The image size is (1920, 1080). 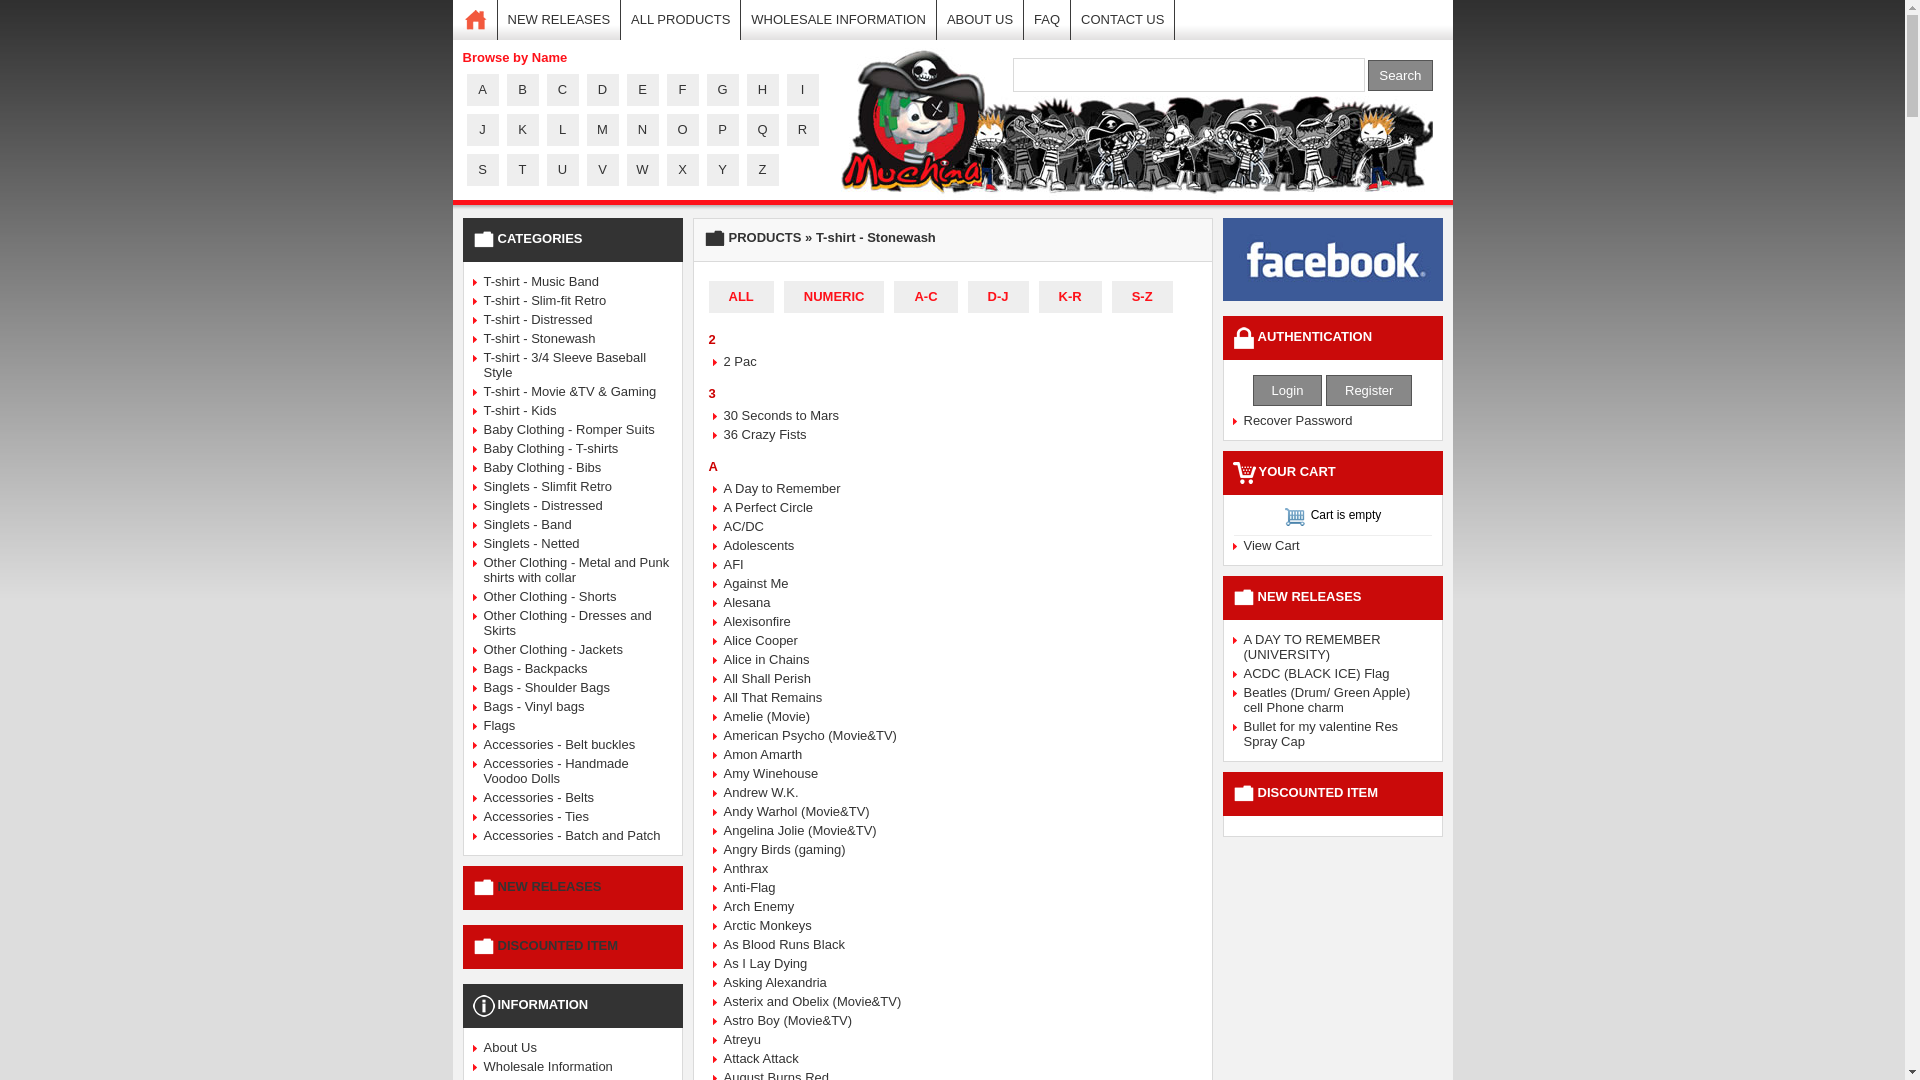 I want to click on Angry Birds (gaming), so click(x=785, y=850).